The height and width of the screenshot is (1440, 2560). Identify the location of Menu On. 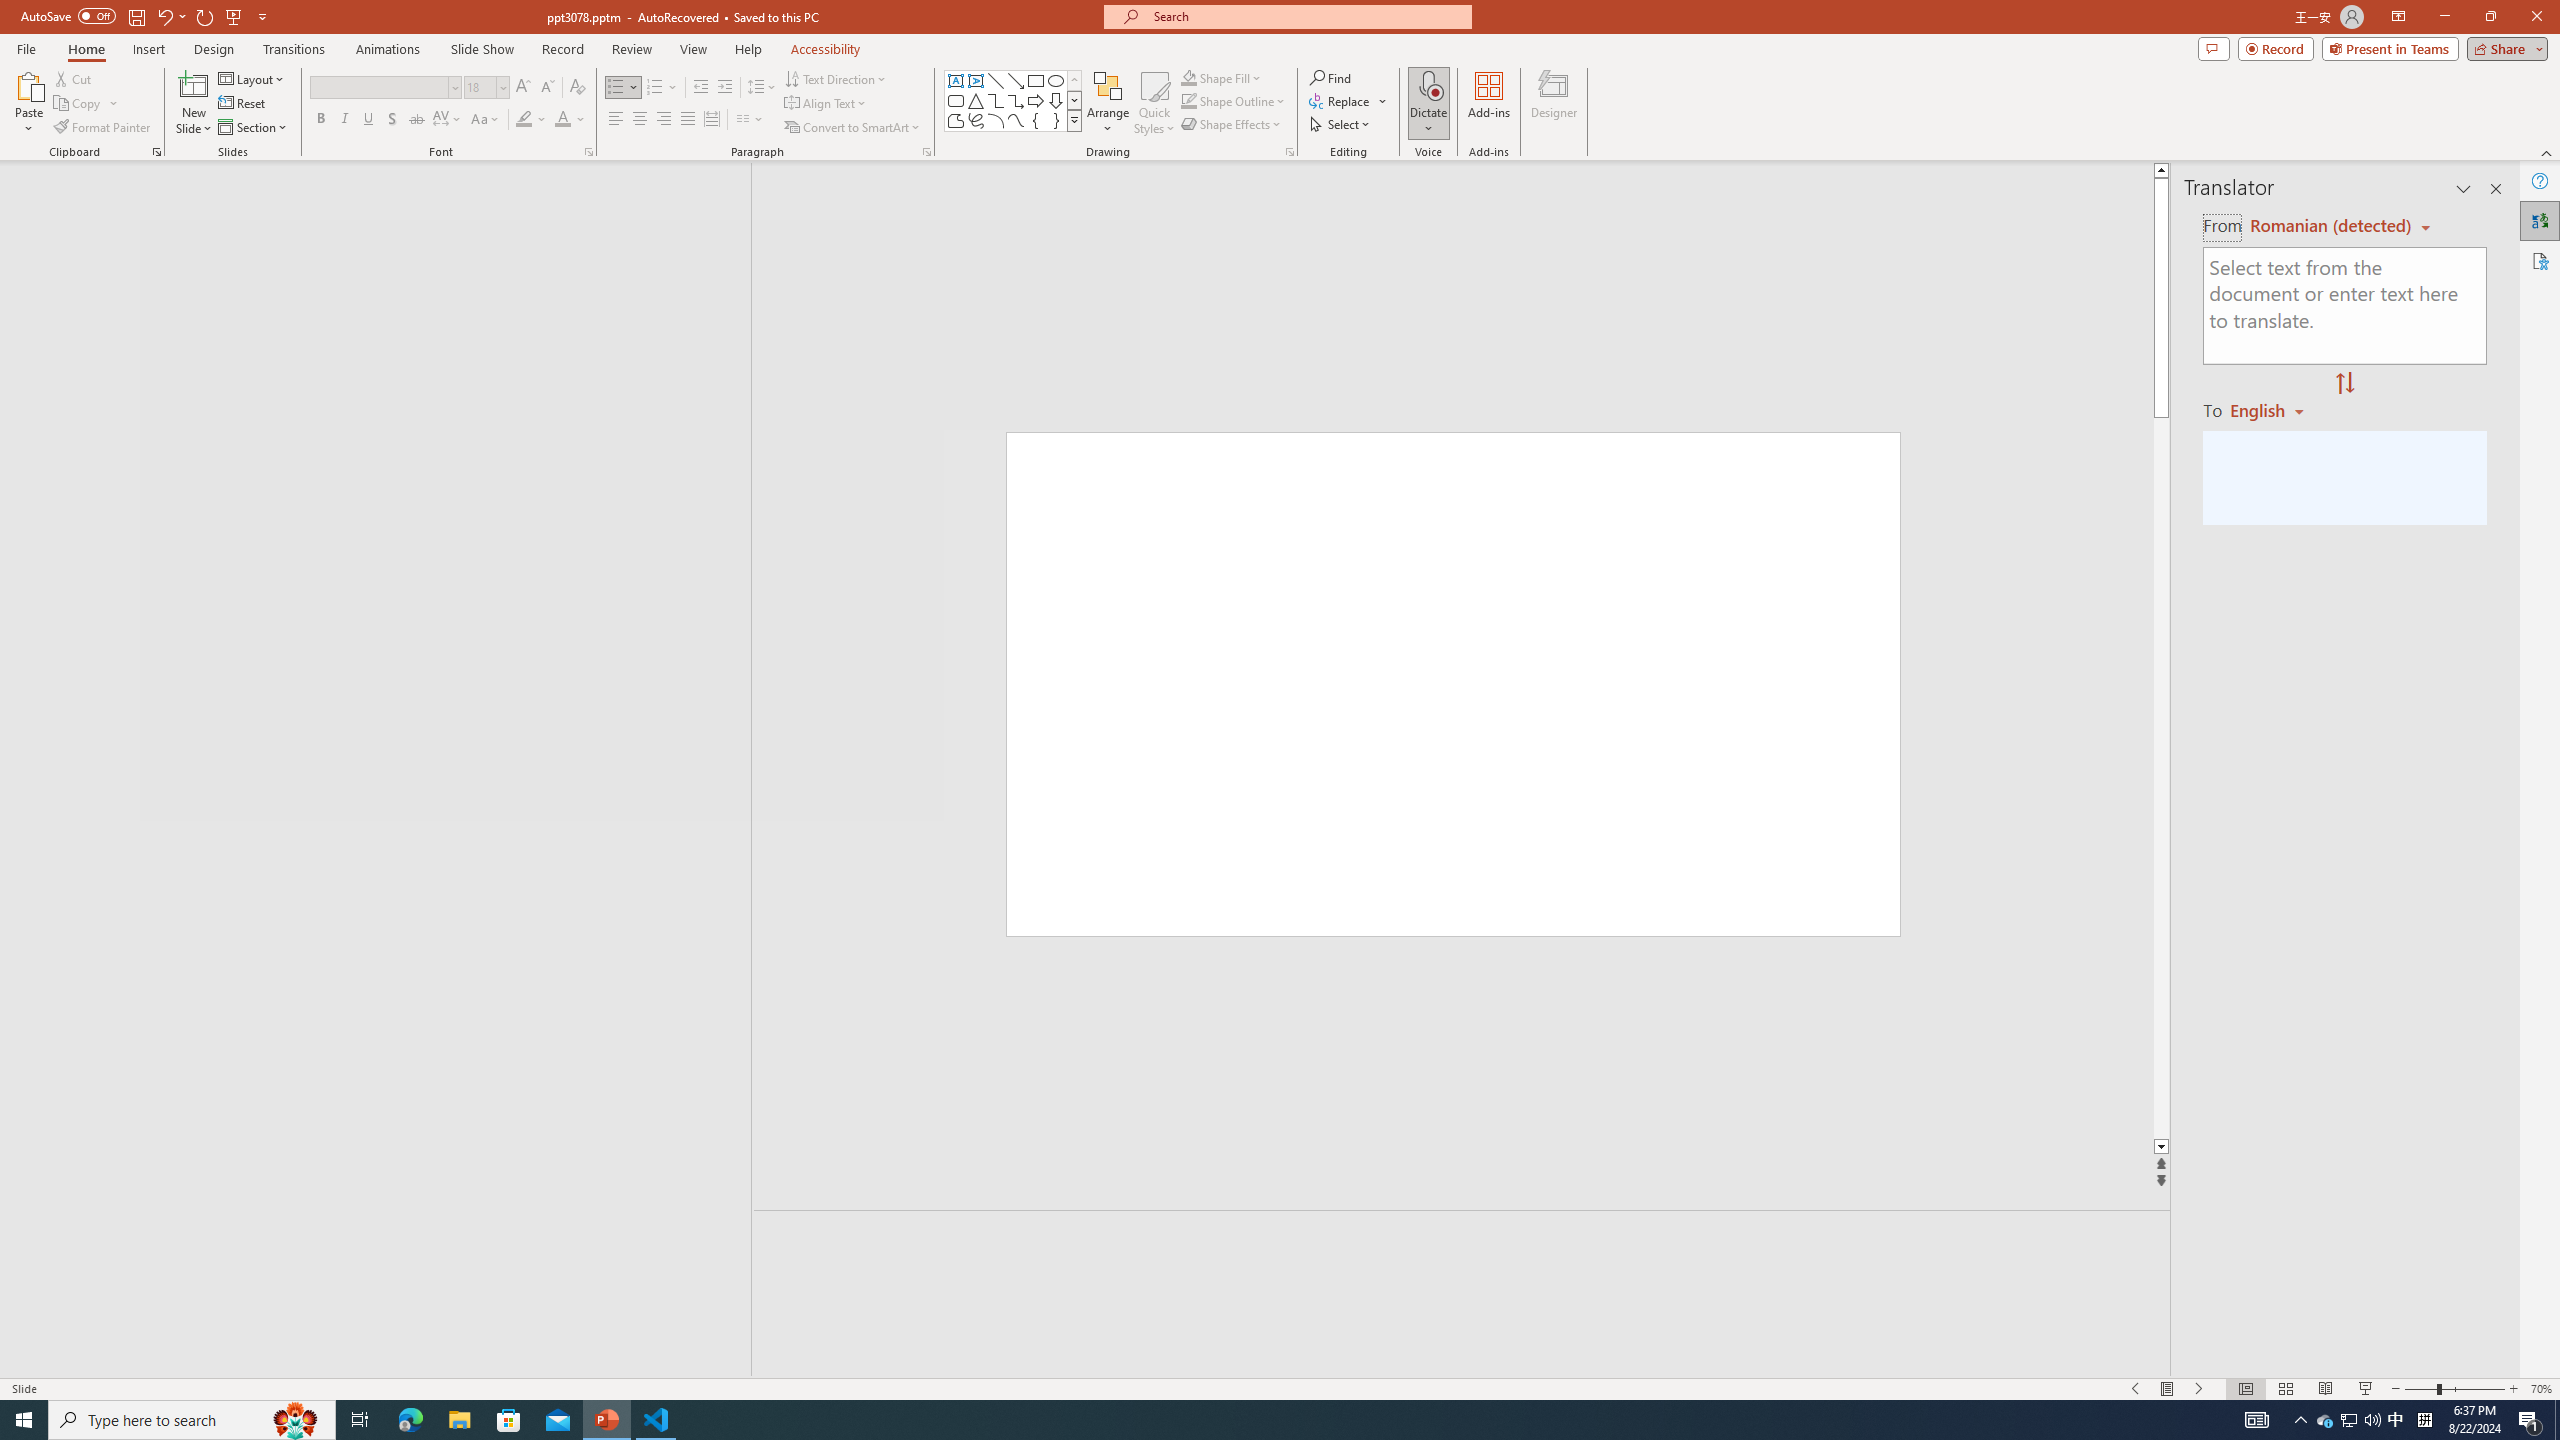
(2168, 1389).